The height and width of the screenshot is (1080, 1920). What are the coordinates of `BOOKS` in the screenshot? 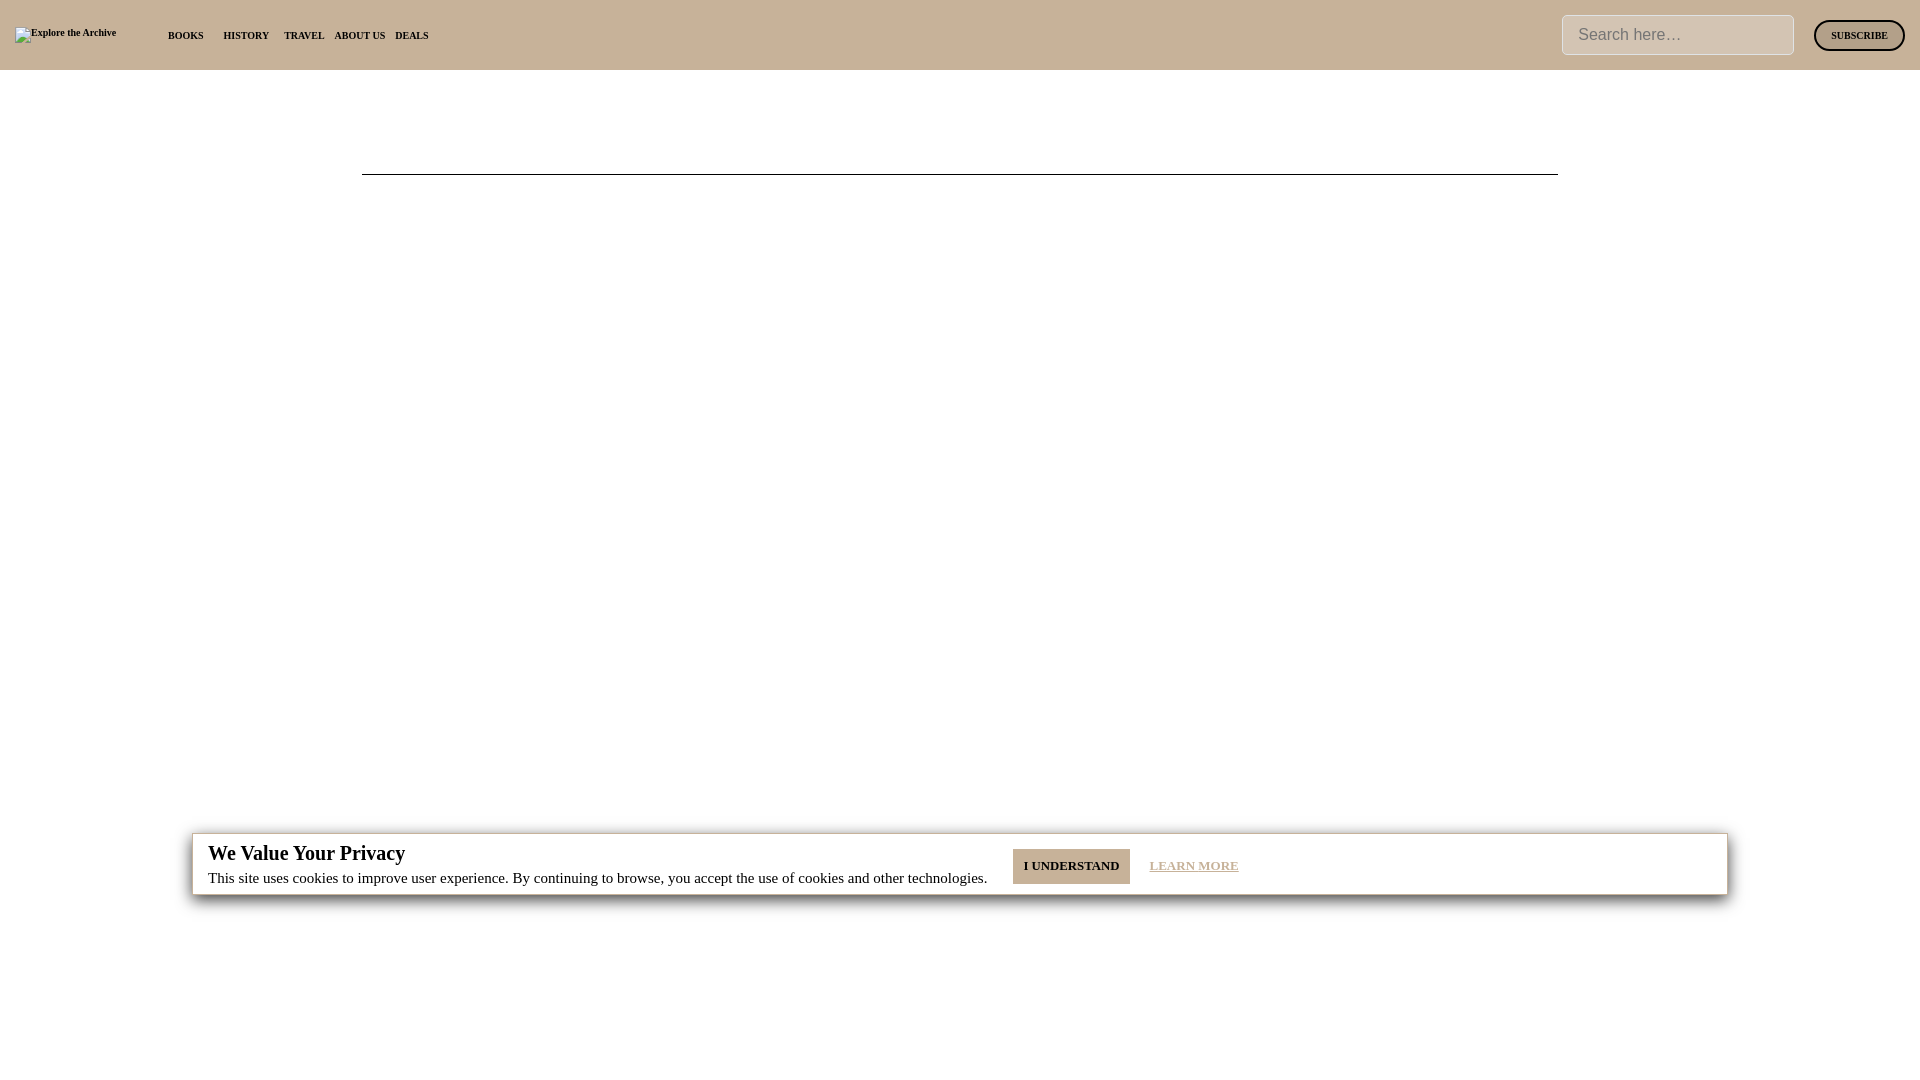 It's located at (186, 36).